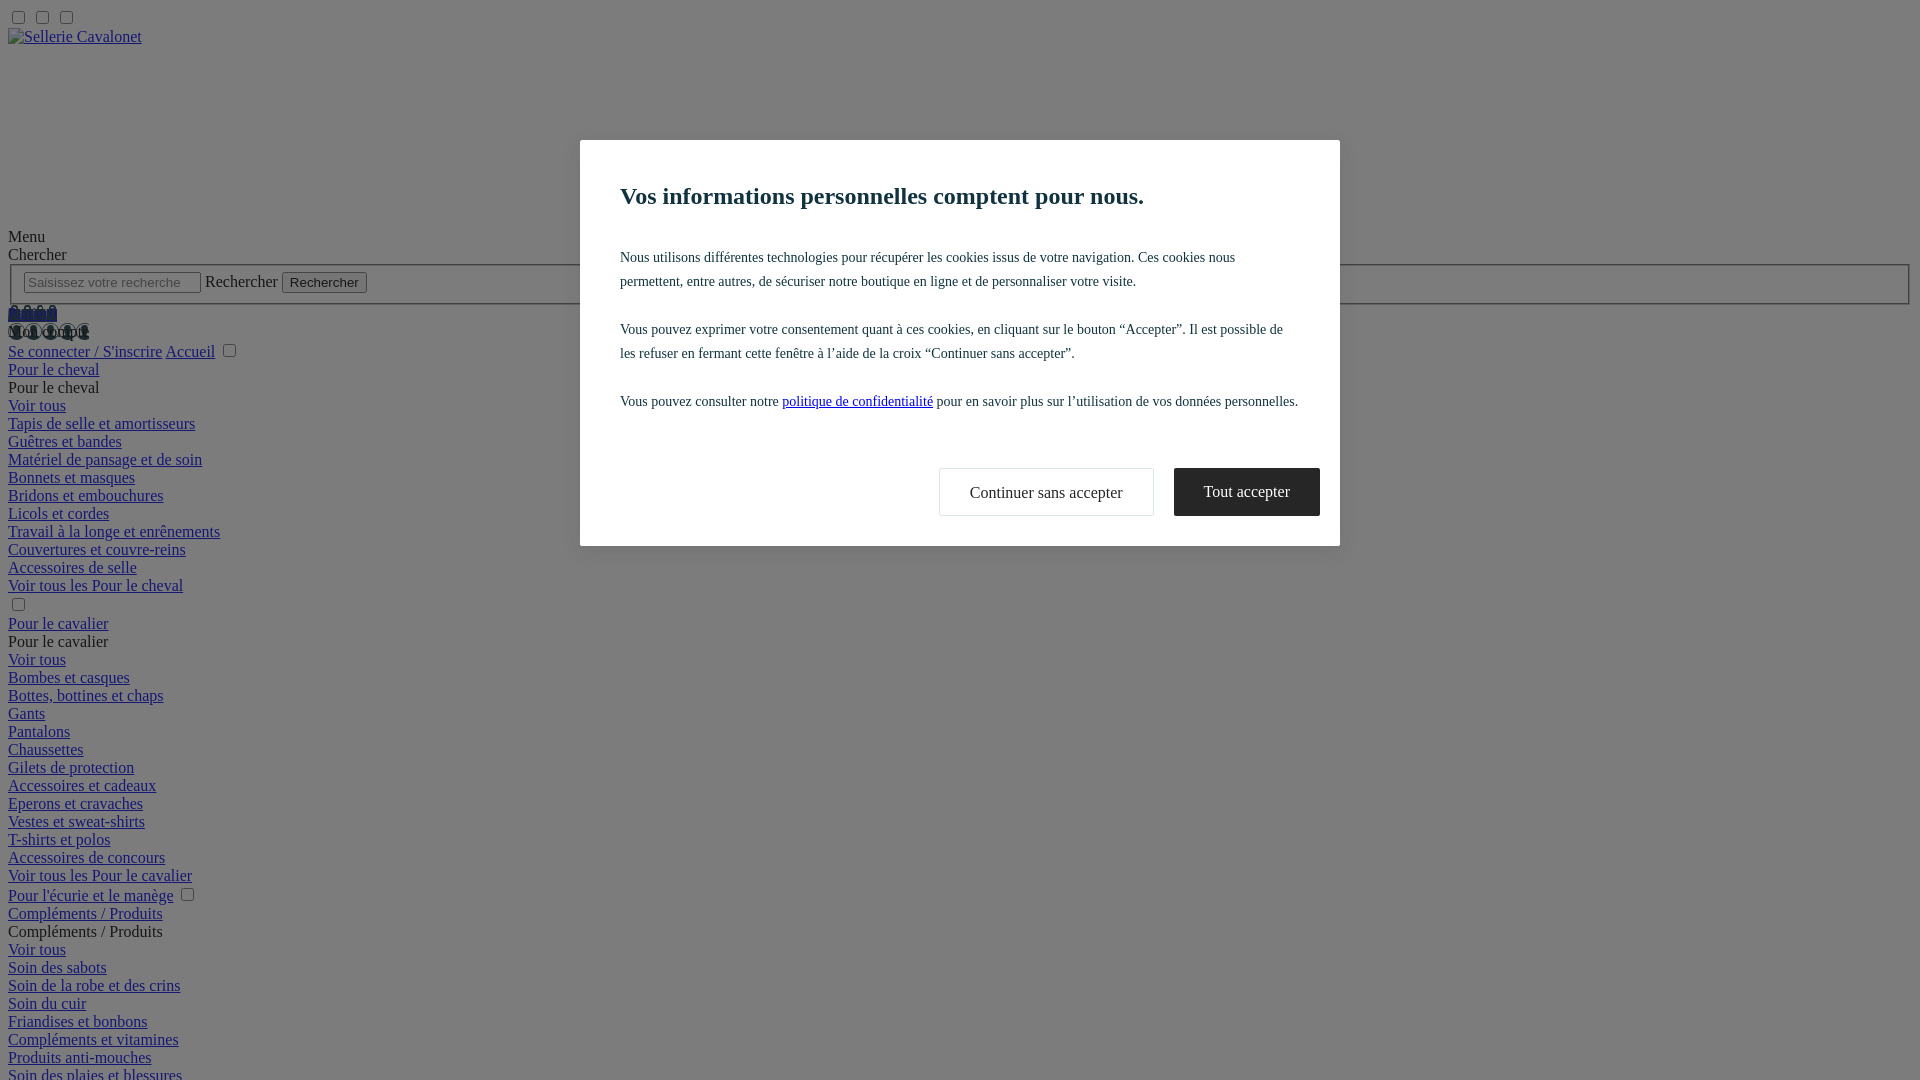 The width and height of the screenshot is (1920, 1080). Describe the element at coordinates (97, 550) in the screenshot. I see `Couvertures et couvre-reins` at that location.